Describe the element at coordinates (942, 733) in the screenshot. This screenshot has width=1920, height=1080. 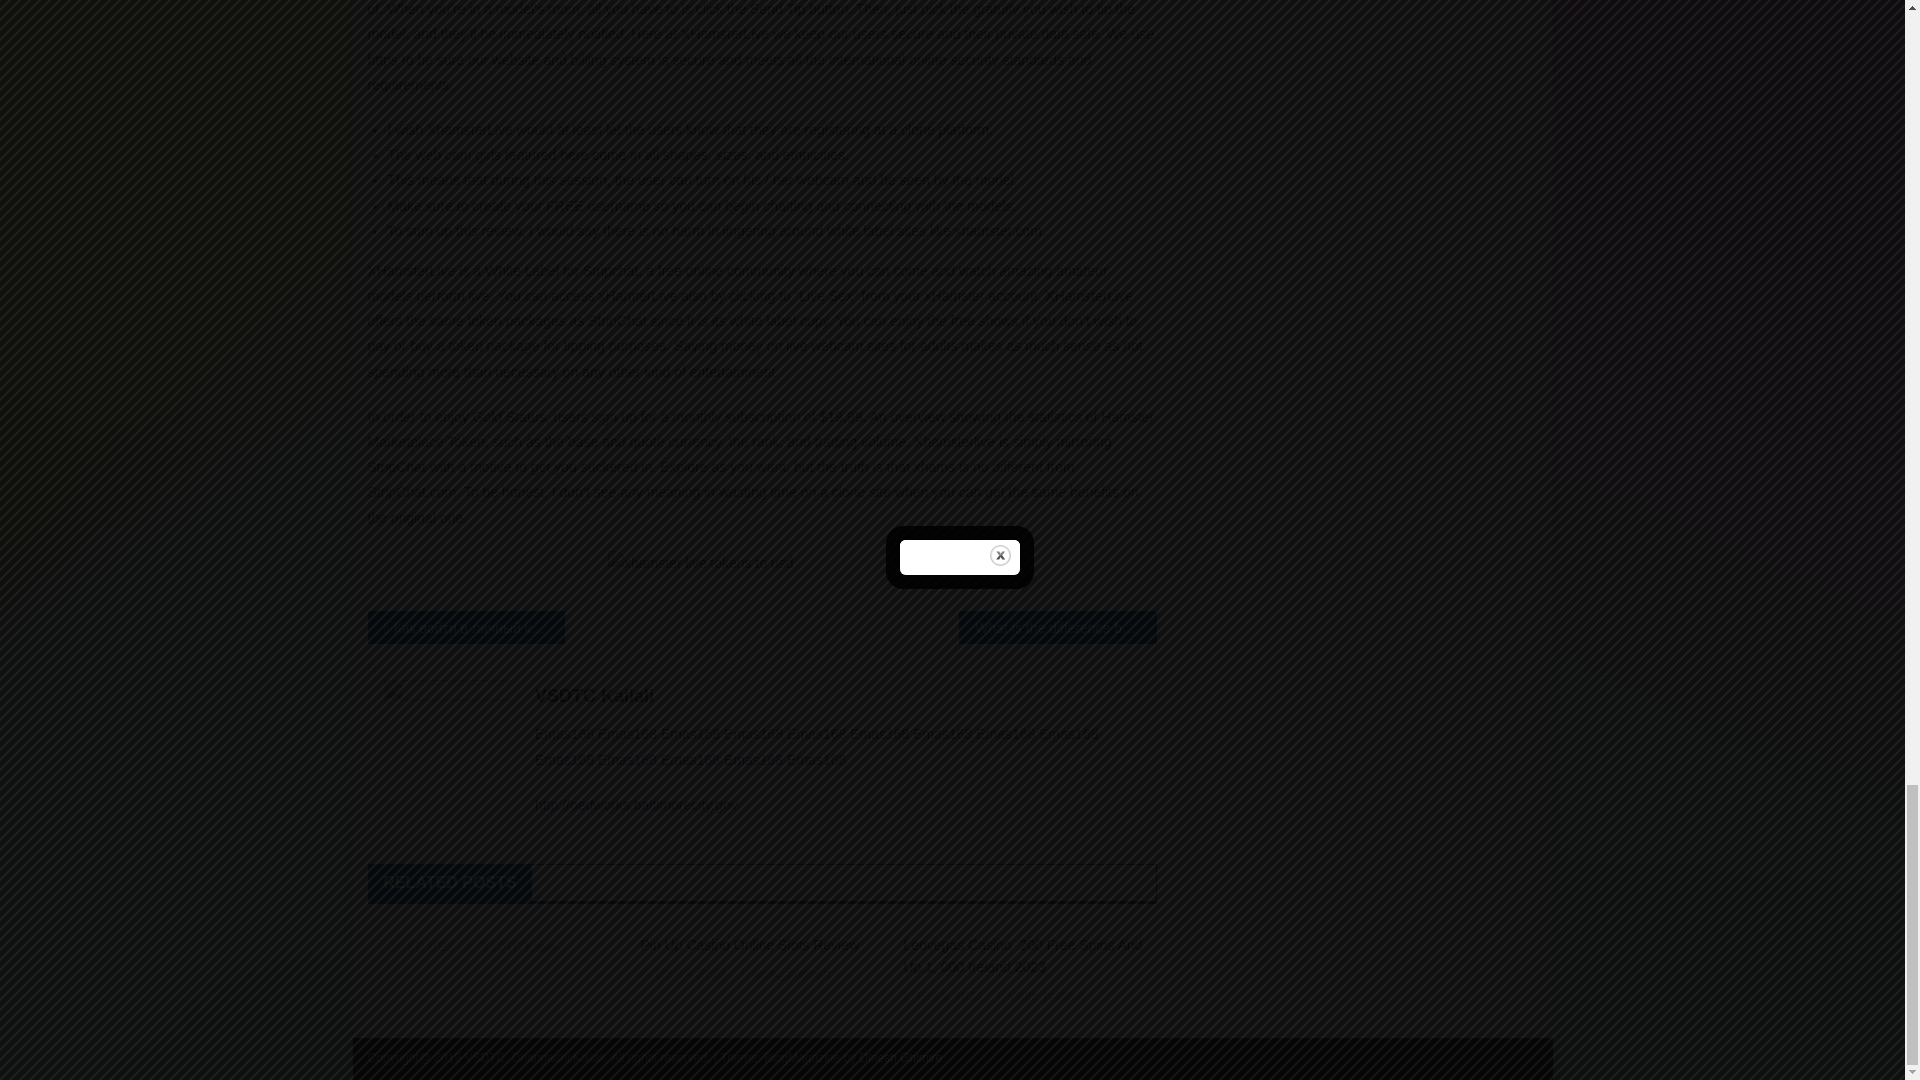
I see `Emas168` at that location.